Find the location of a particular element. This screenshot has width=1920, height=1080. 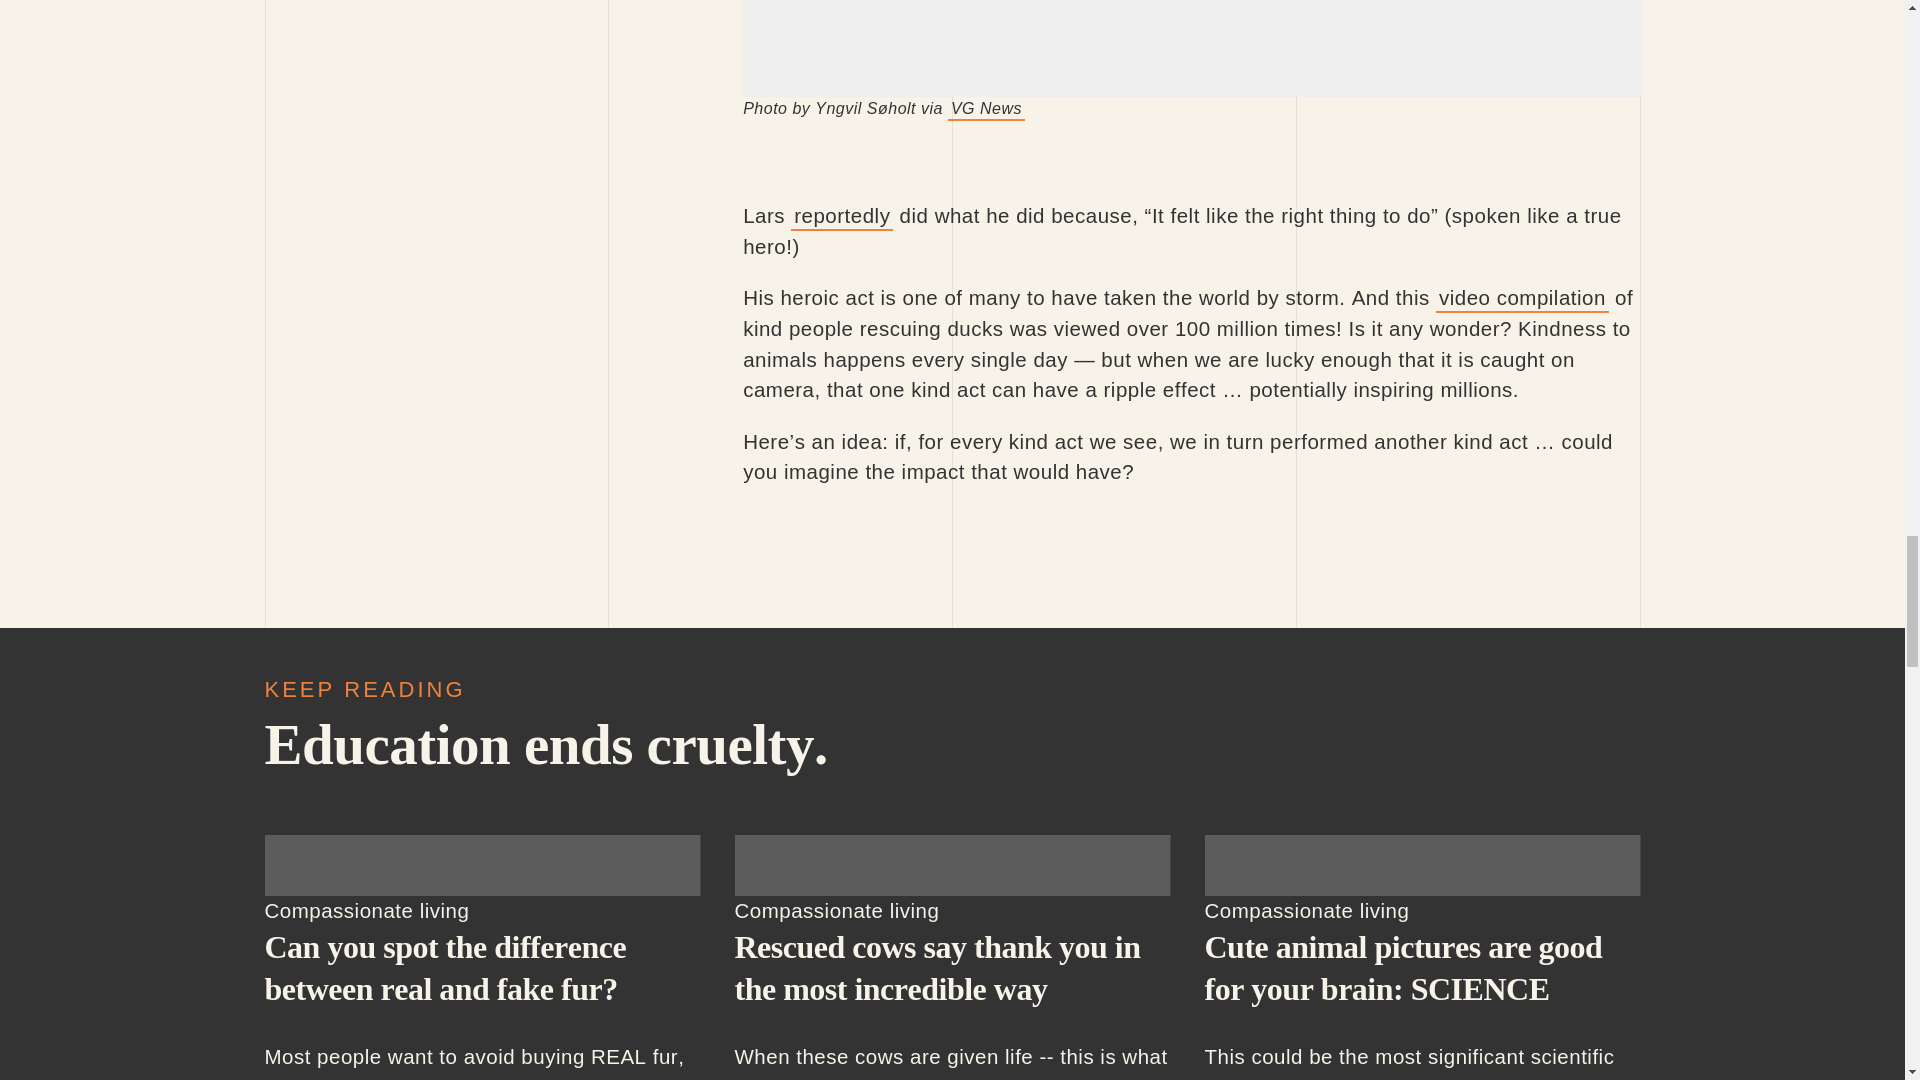

Can you spot the difference between real and fake fur? is located at coordinates (444, 967).